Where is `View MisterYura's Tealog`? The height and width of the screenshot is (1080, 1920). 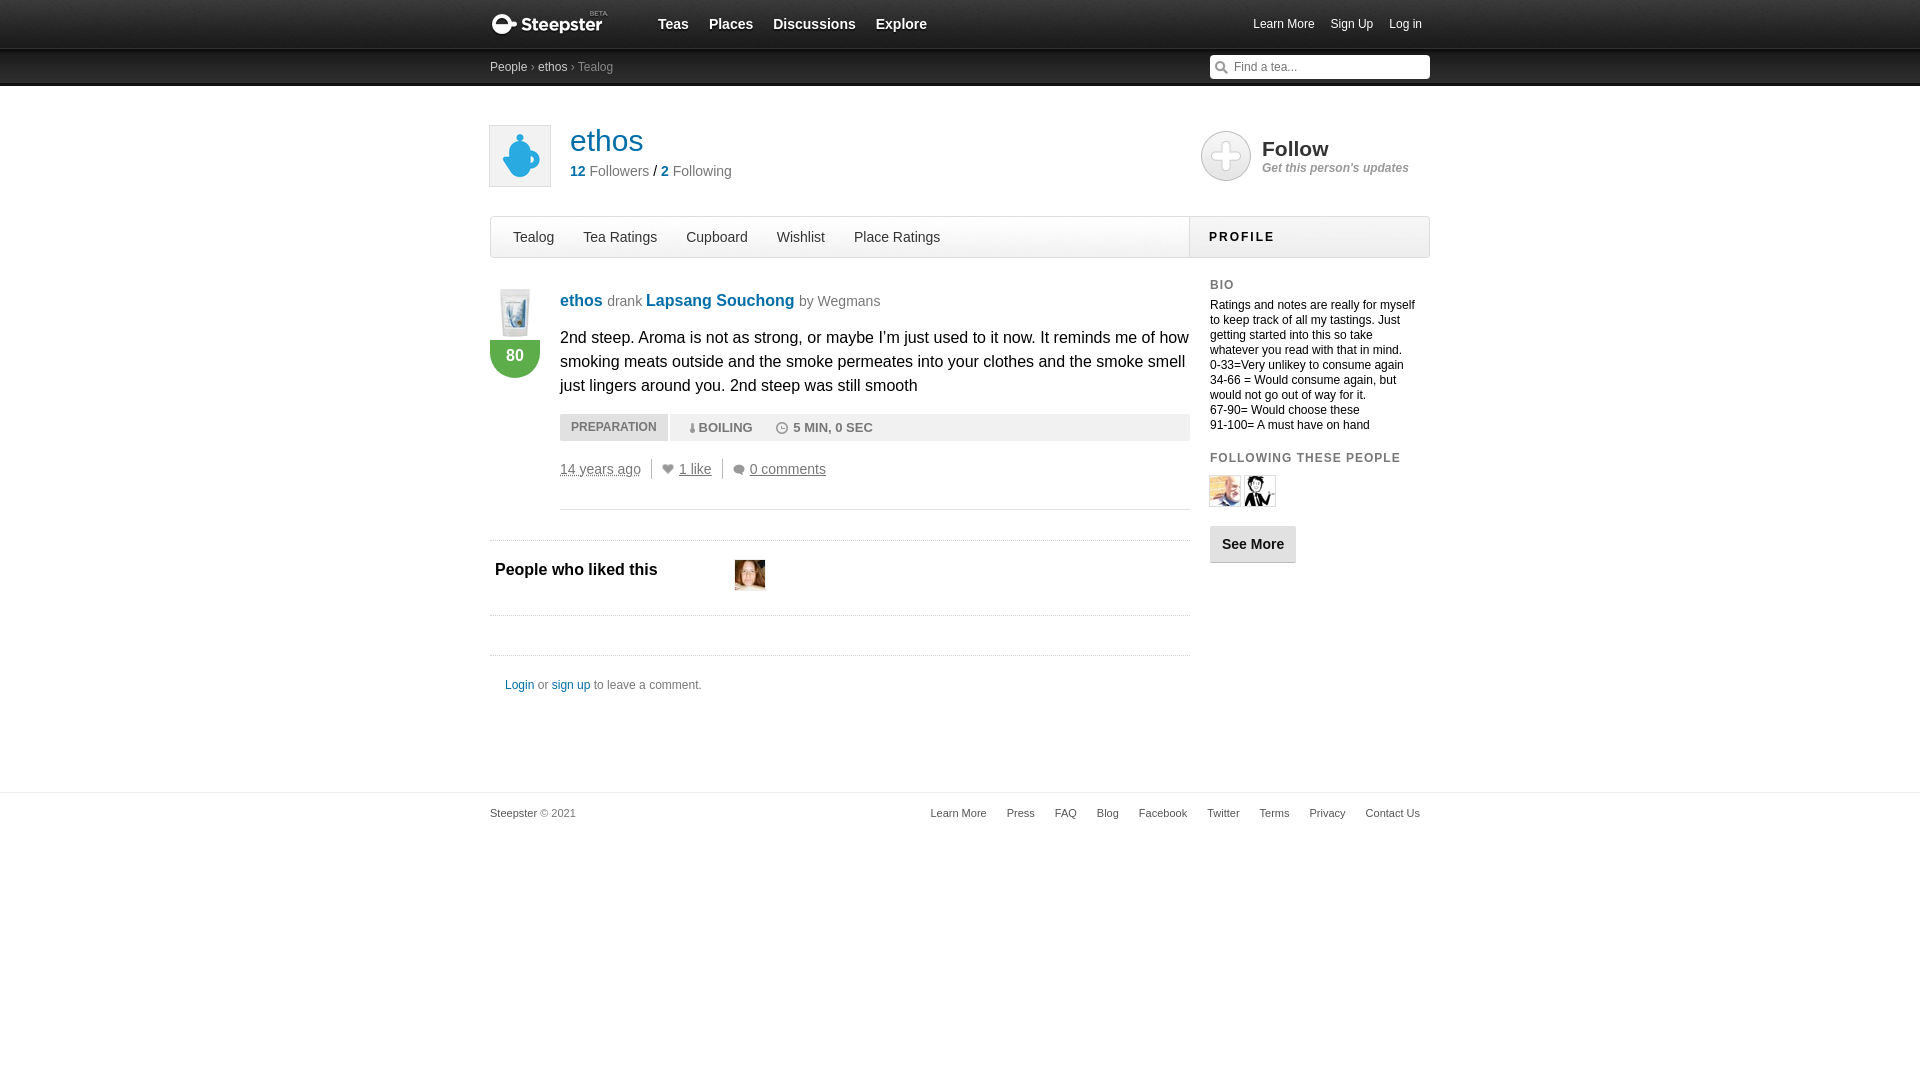
View MisterYura's Tealog is located at coordinates (1259, 498).